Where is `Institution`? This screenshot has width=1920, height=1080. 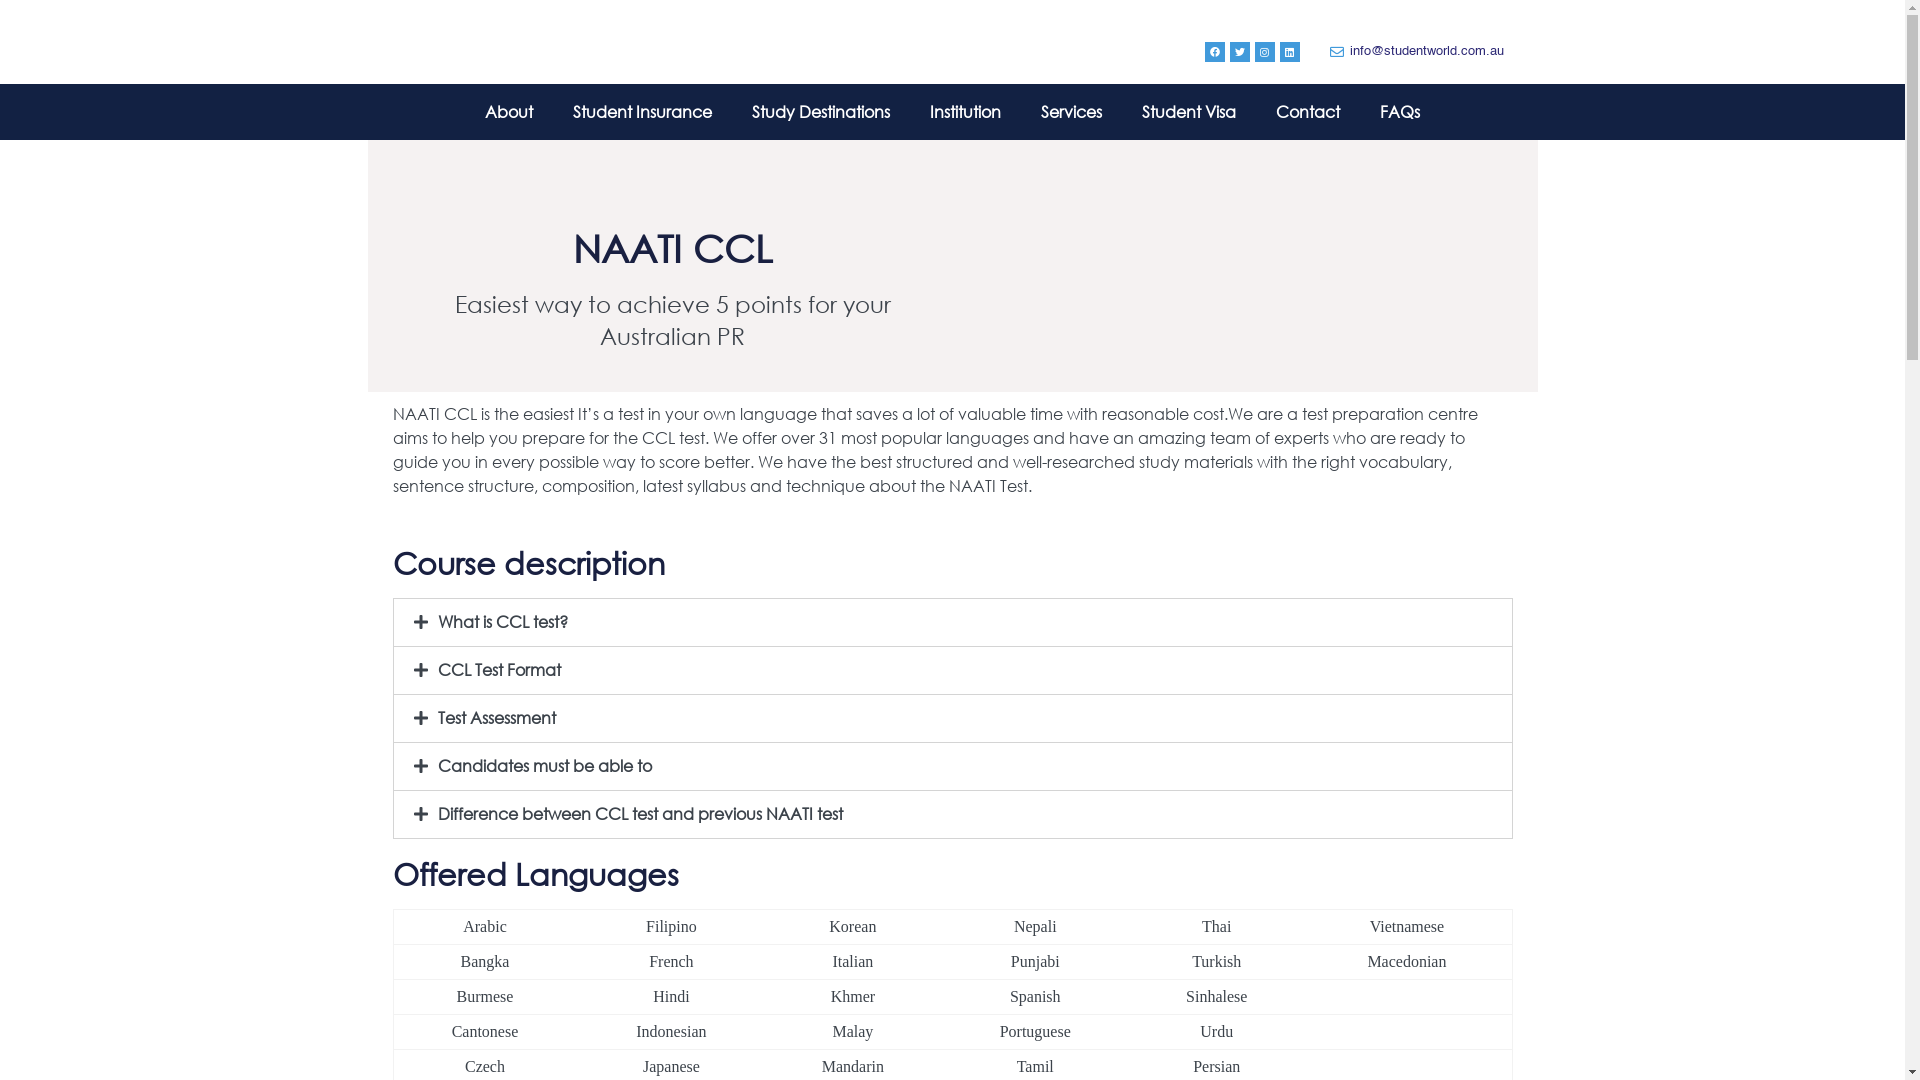
Institution is located at coordinates (966, 112).